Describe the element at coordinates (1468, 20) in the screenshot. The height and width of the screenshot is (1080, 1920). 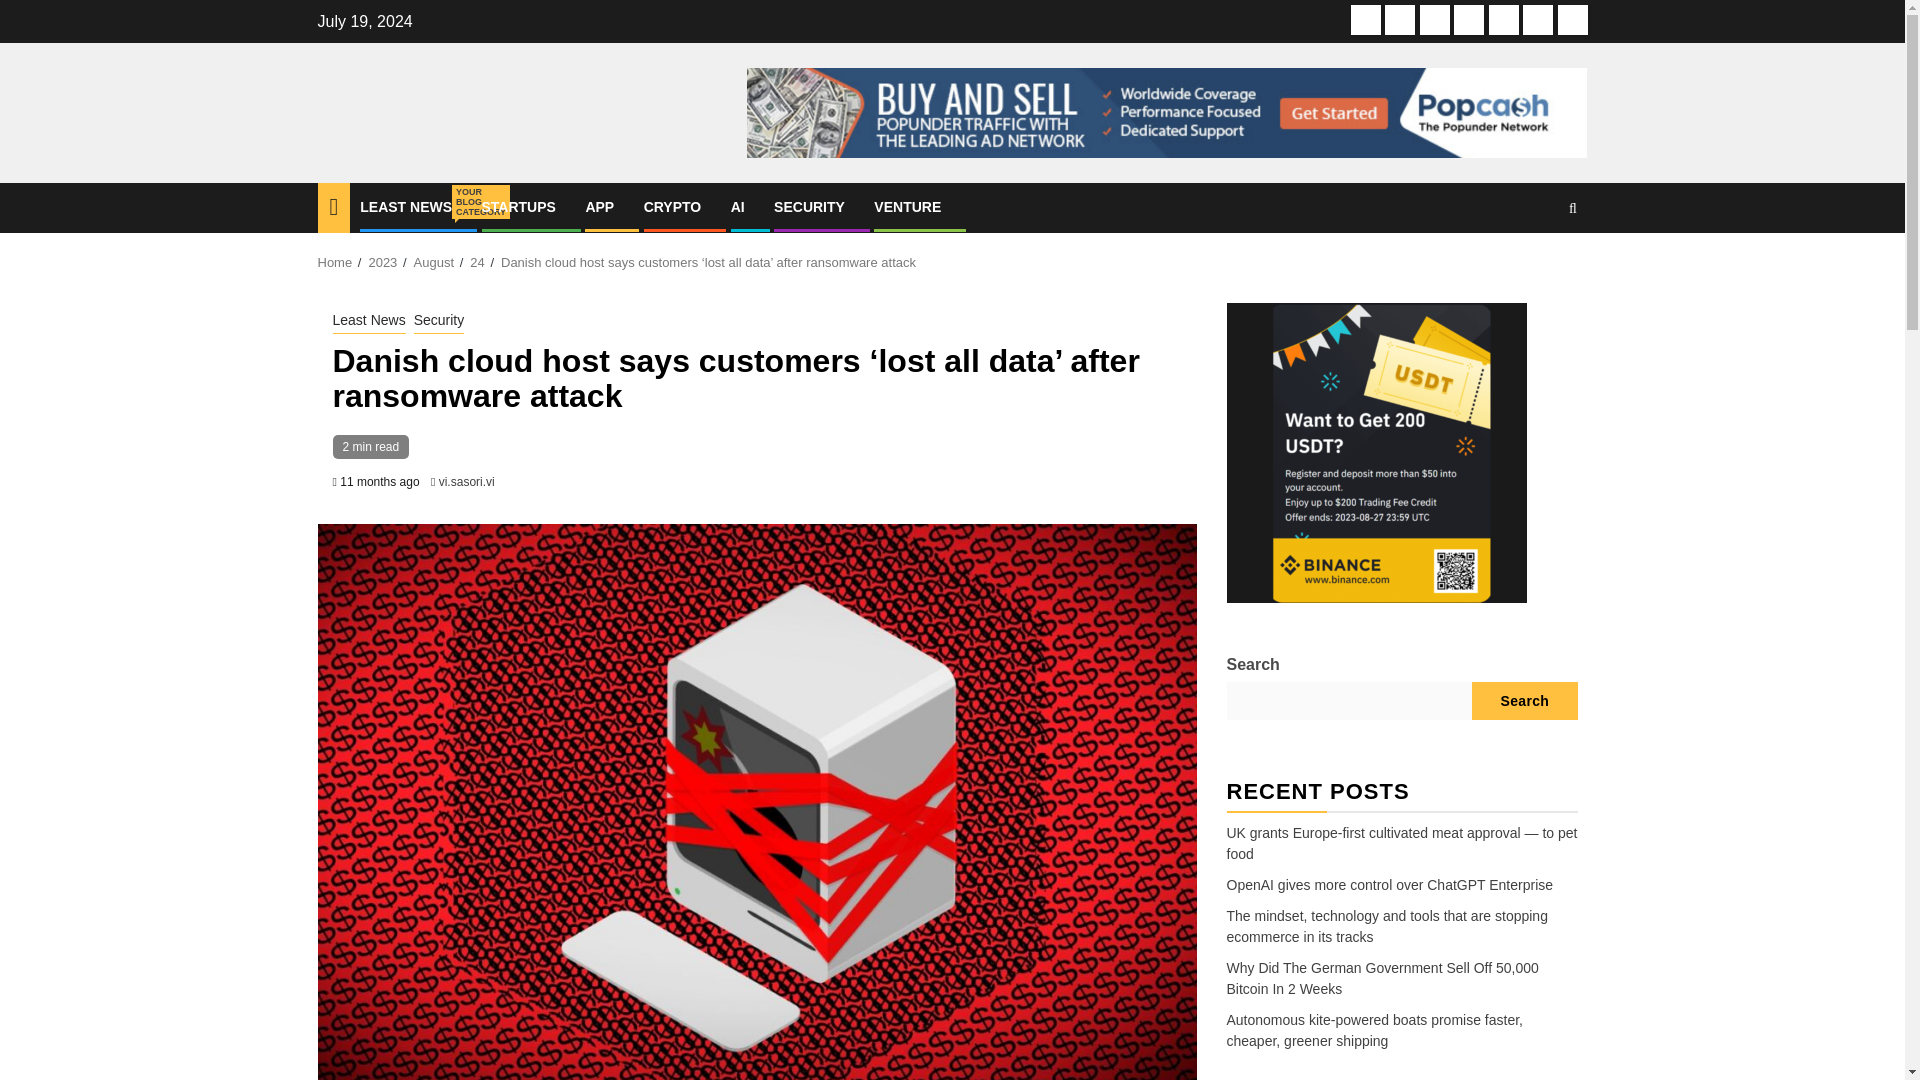
I see `crypto` at that location.